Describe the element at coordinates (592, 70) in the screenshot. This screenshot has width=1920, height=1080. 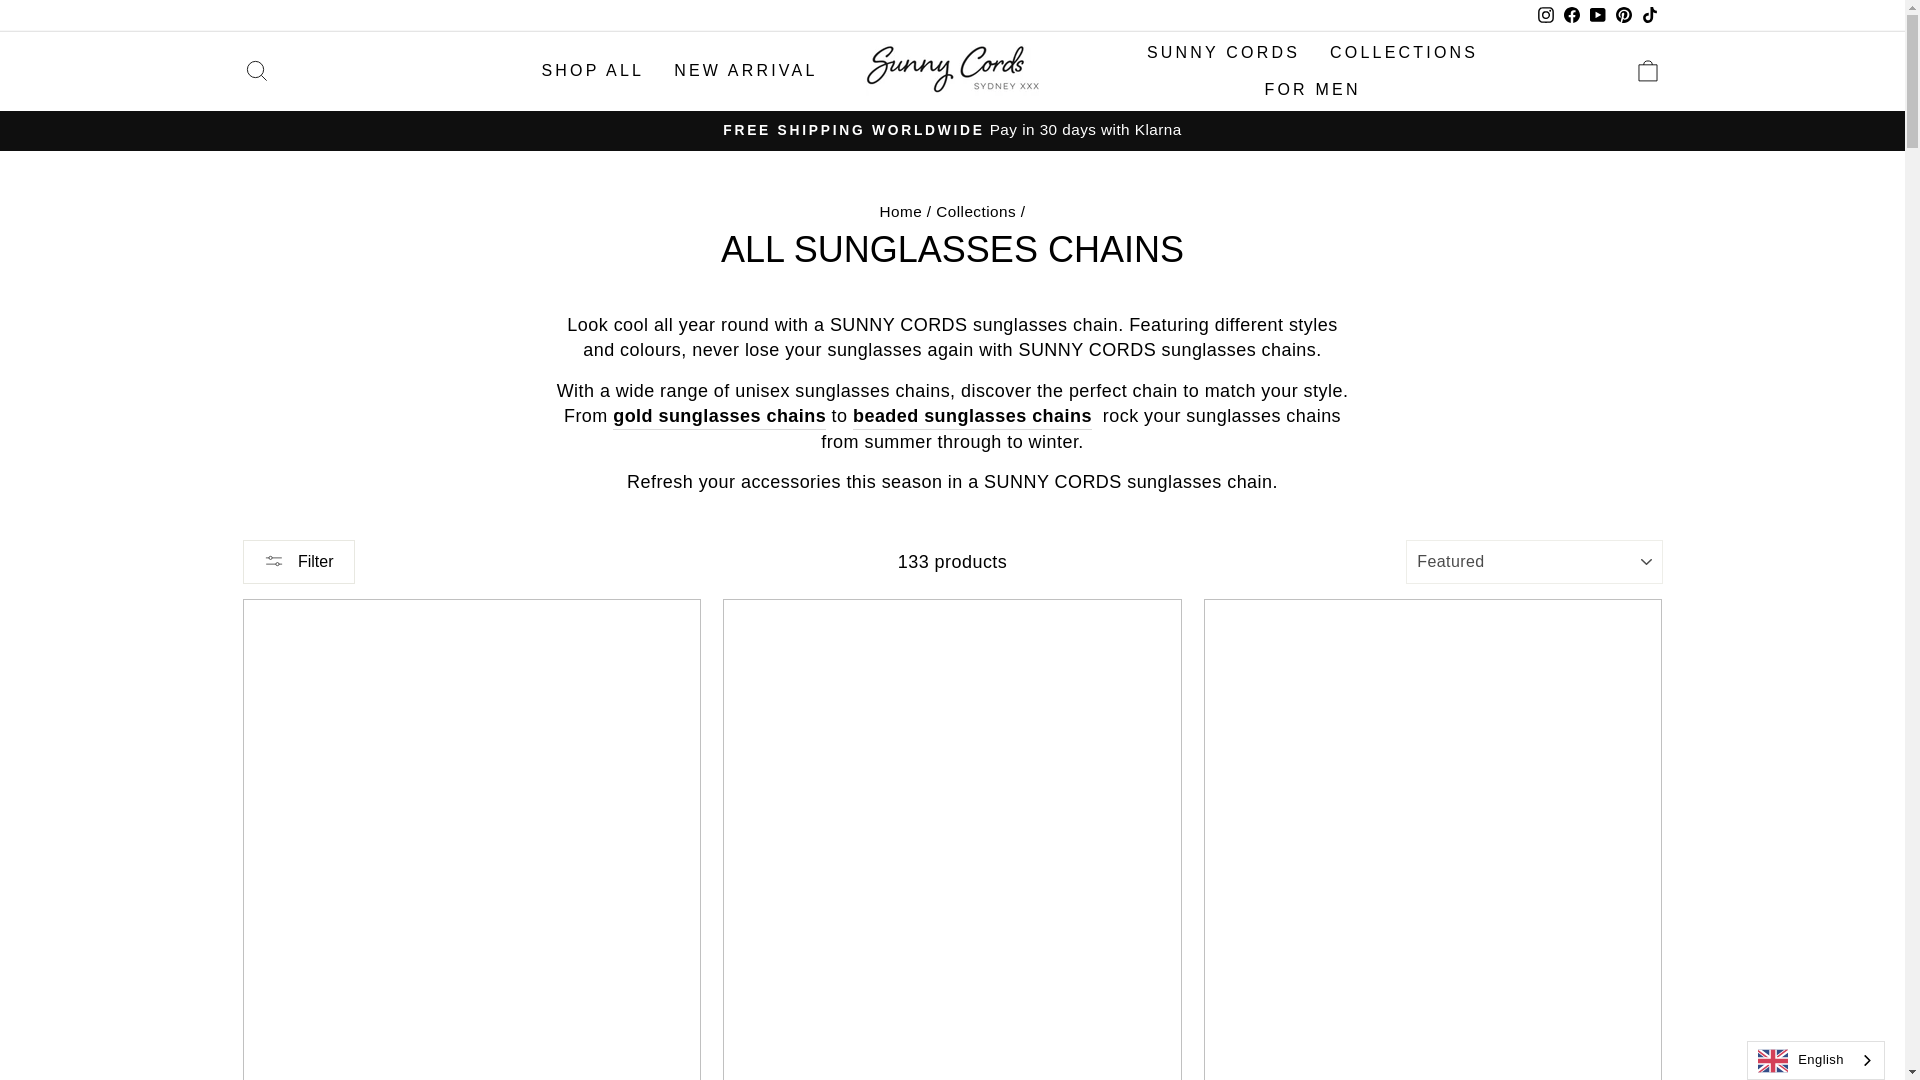
I see `SHOP ALL` at that location.